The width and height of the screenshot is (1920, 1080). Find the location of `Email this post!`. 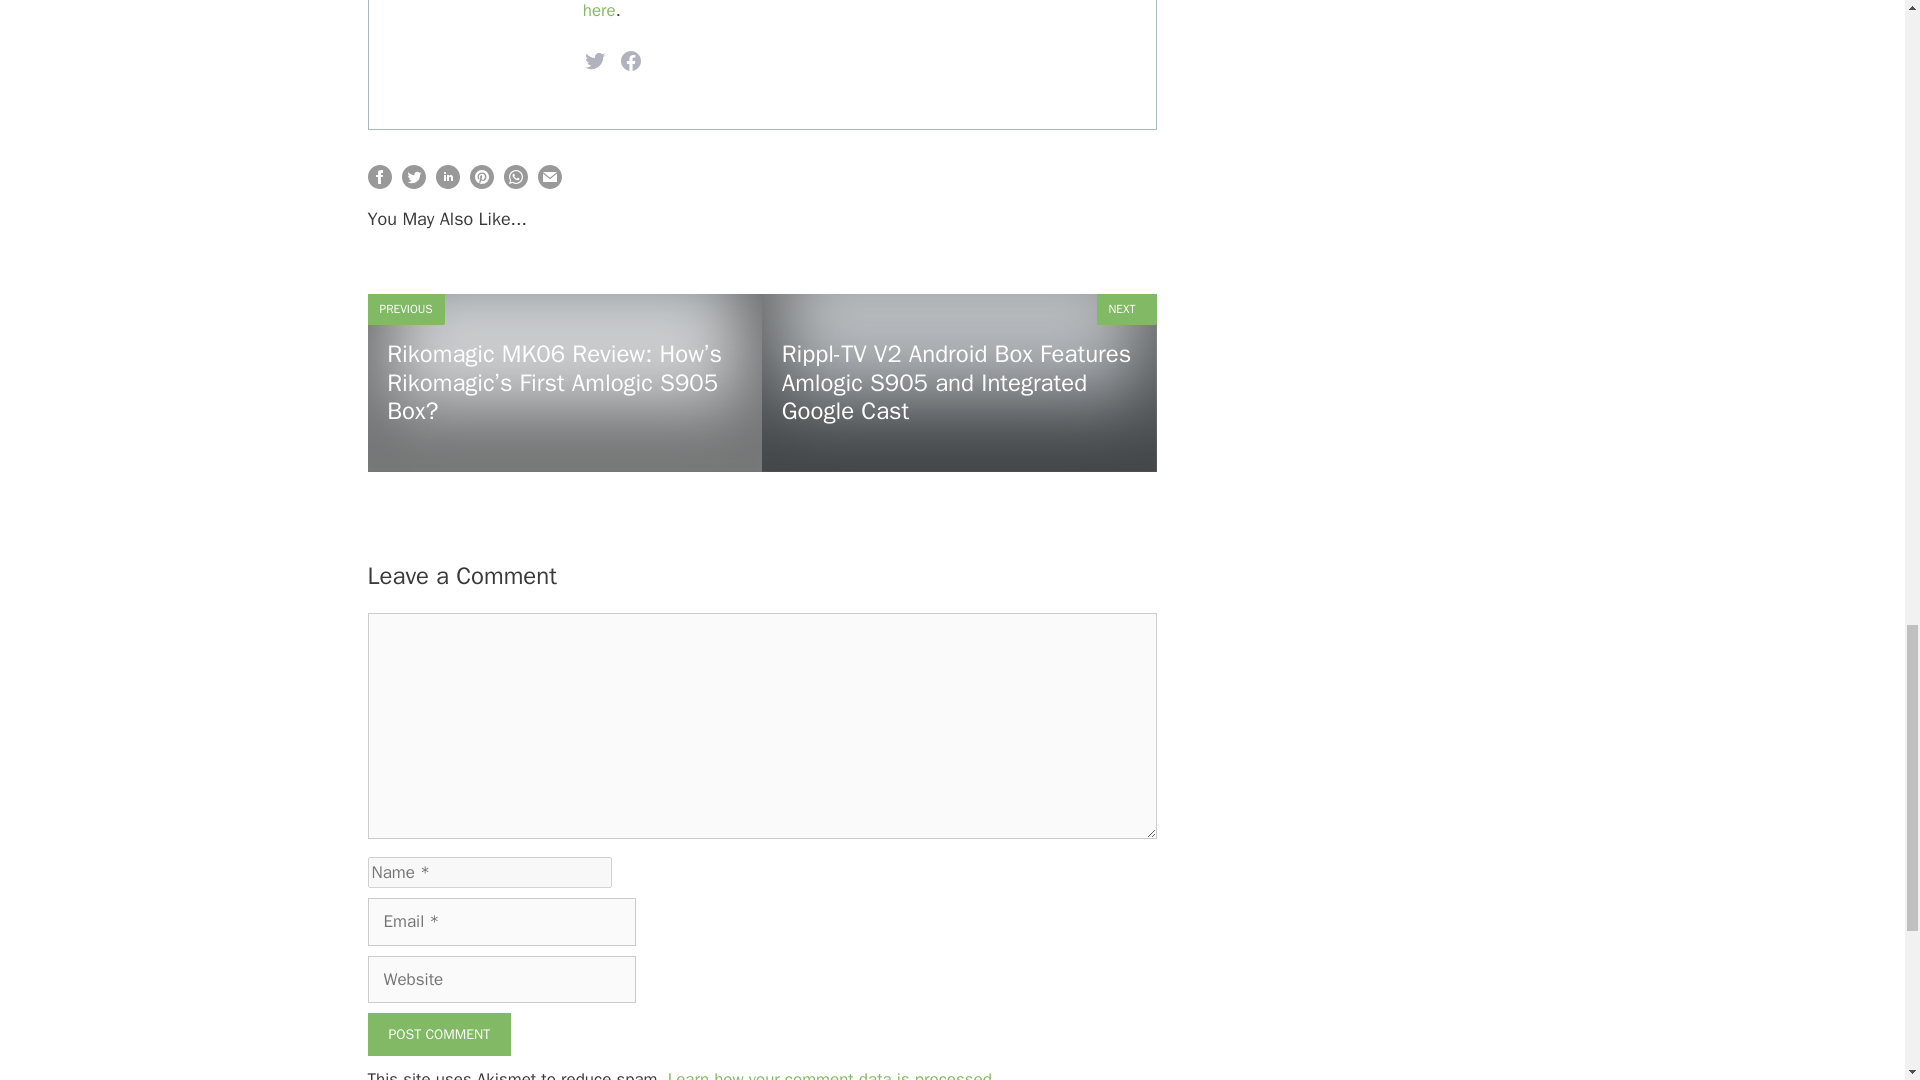

Email this post! is located at coordinates (550, 183).